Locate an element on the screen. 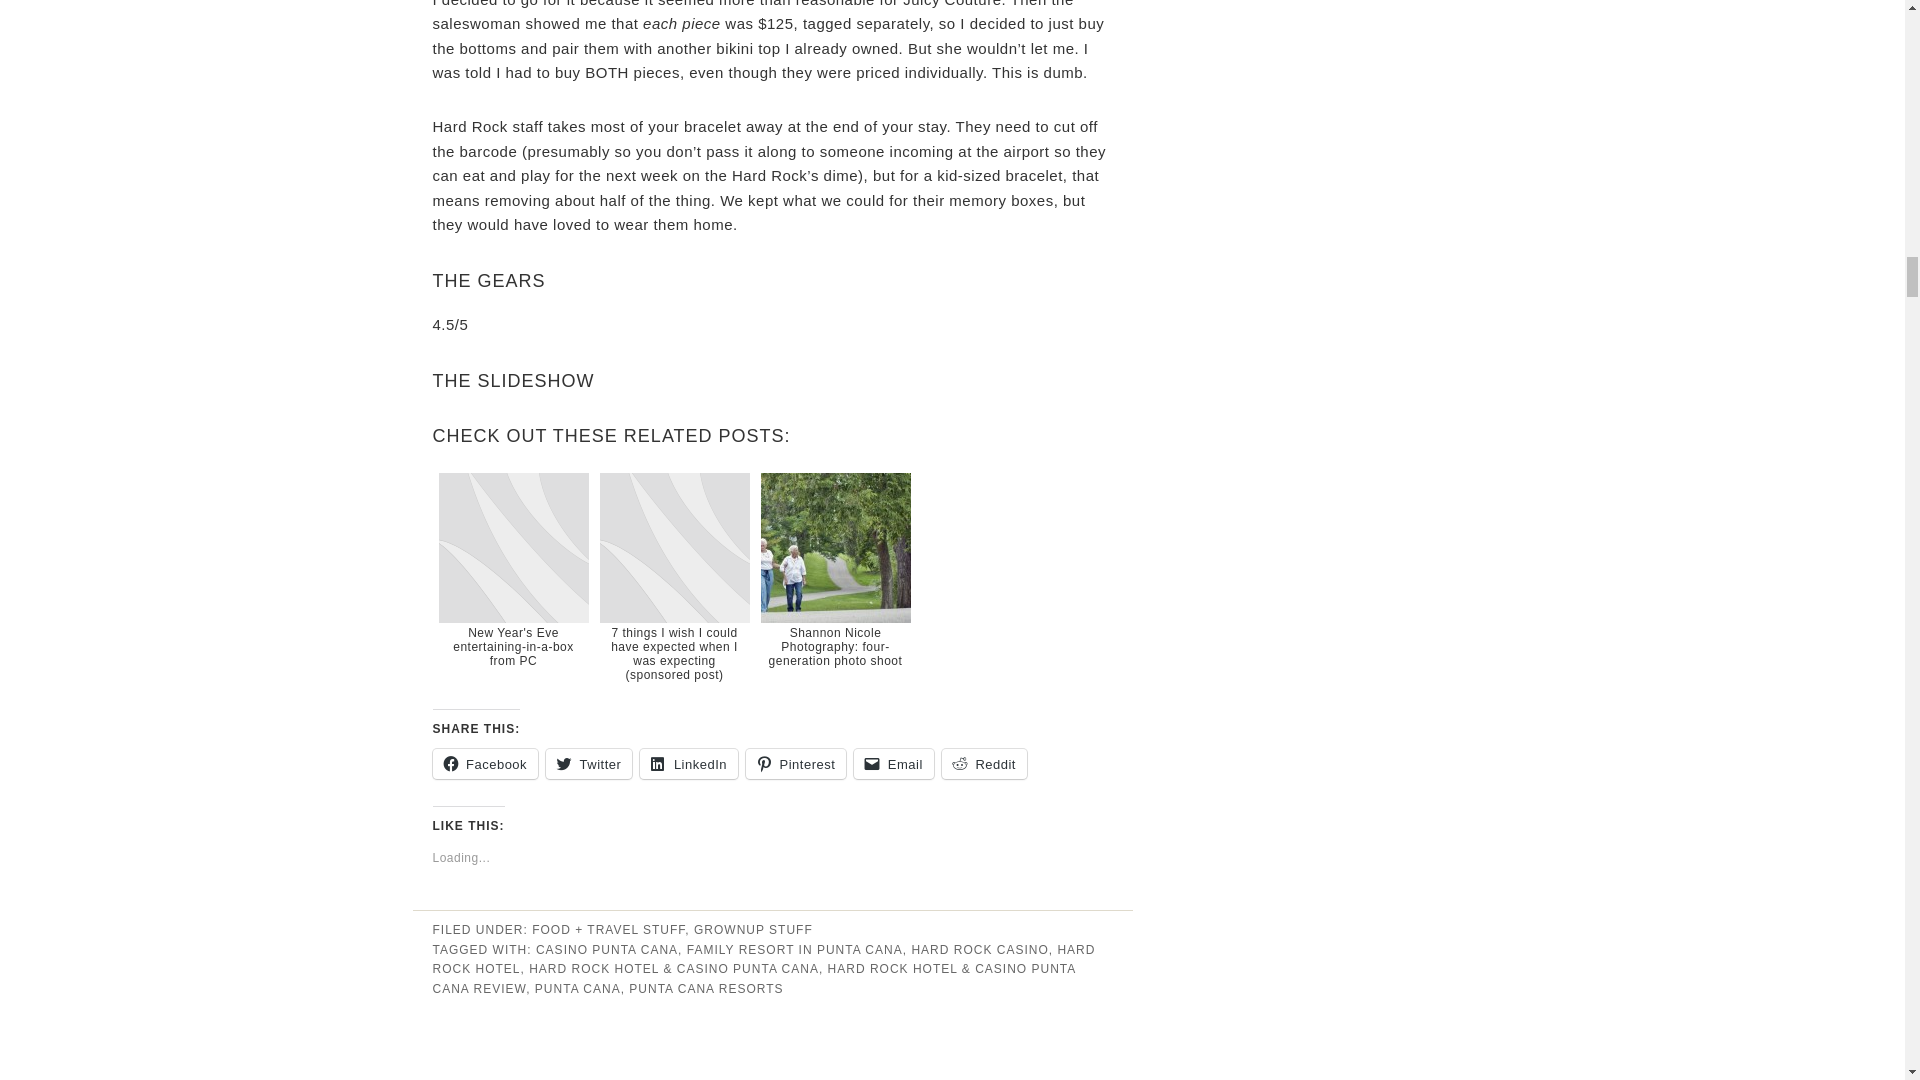 Image resolution: width=1920 pixels, height=1080 pixels. LinkedIn is located at coordinates (688, 764).